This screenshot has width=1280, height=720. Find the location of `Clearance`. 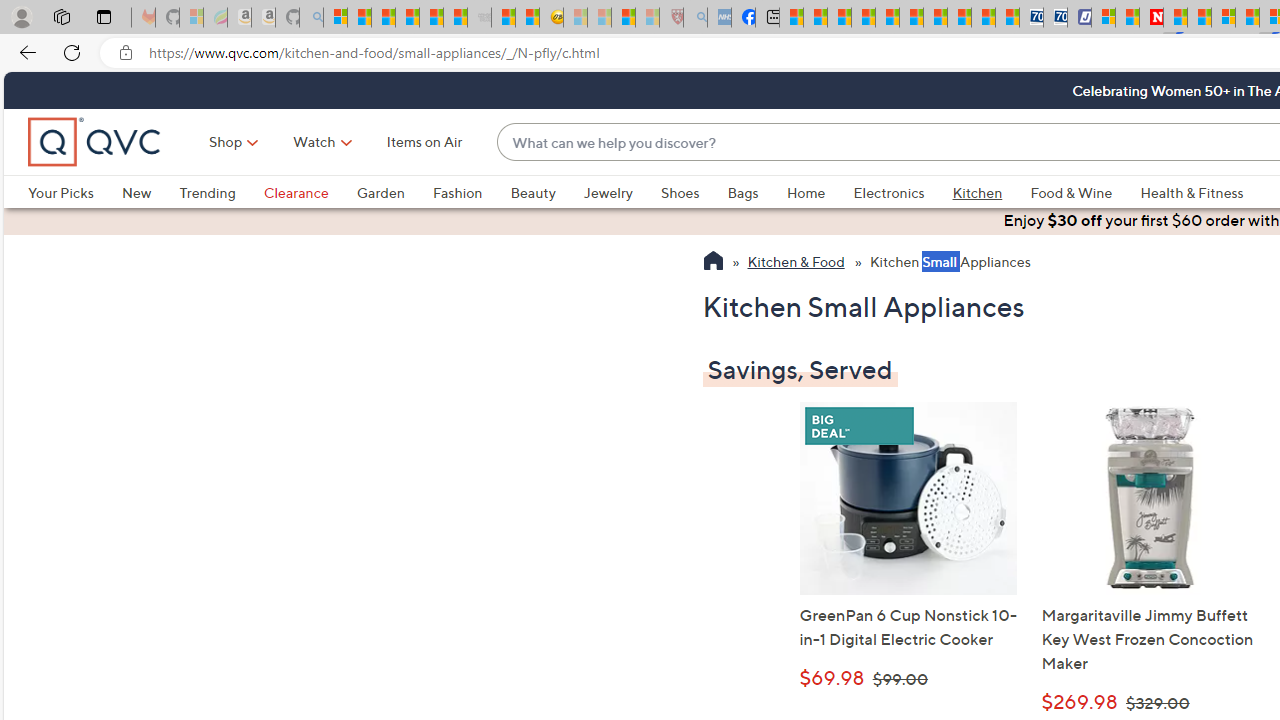

Clearance is located at coordinates (295, 192).